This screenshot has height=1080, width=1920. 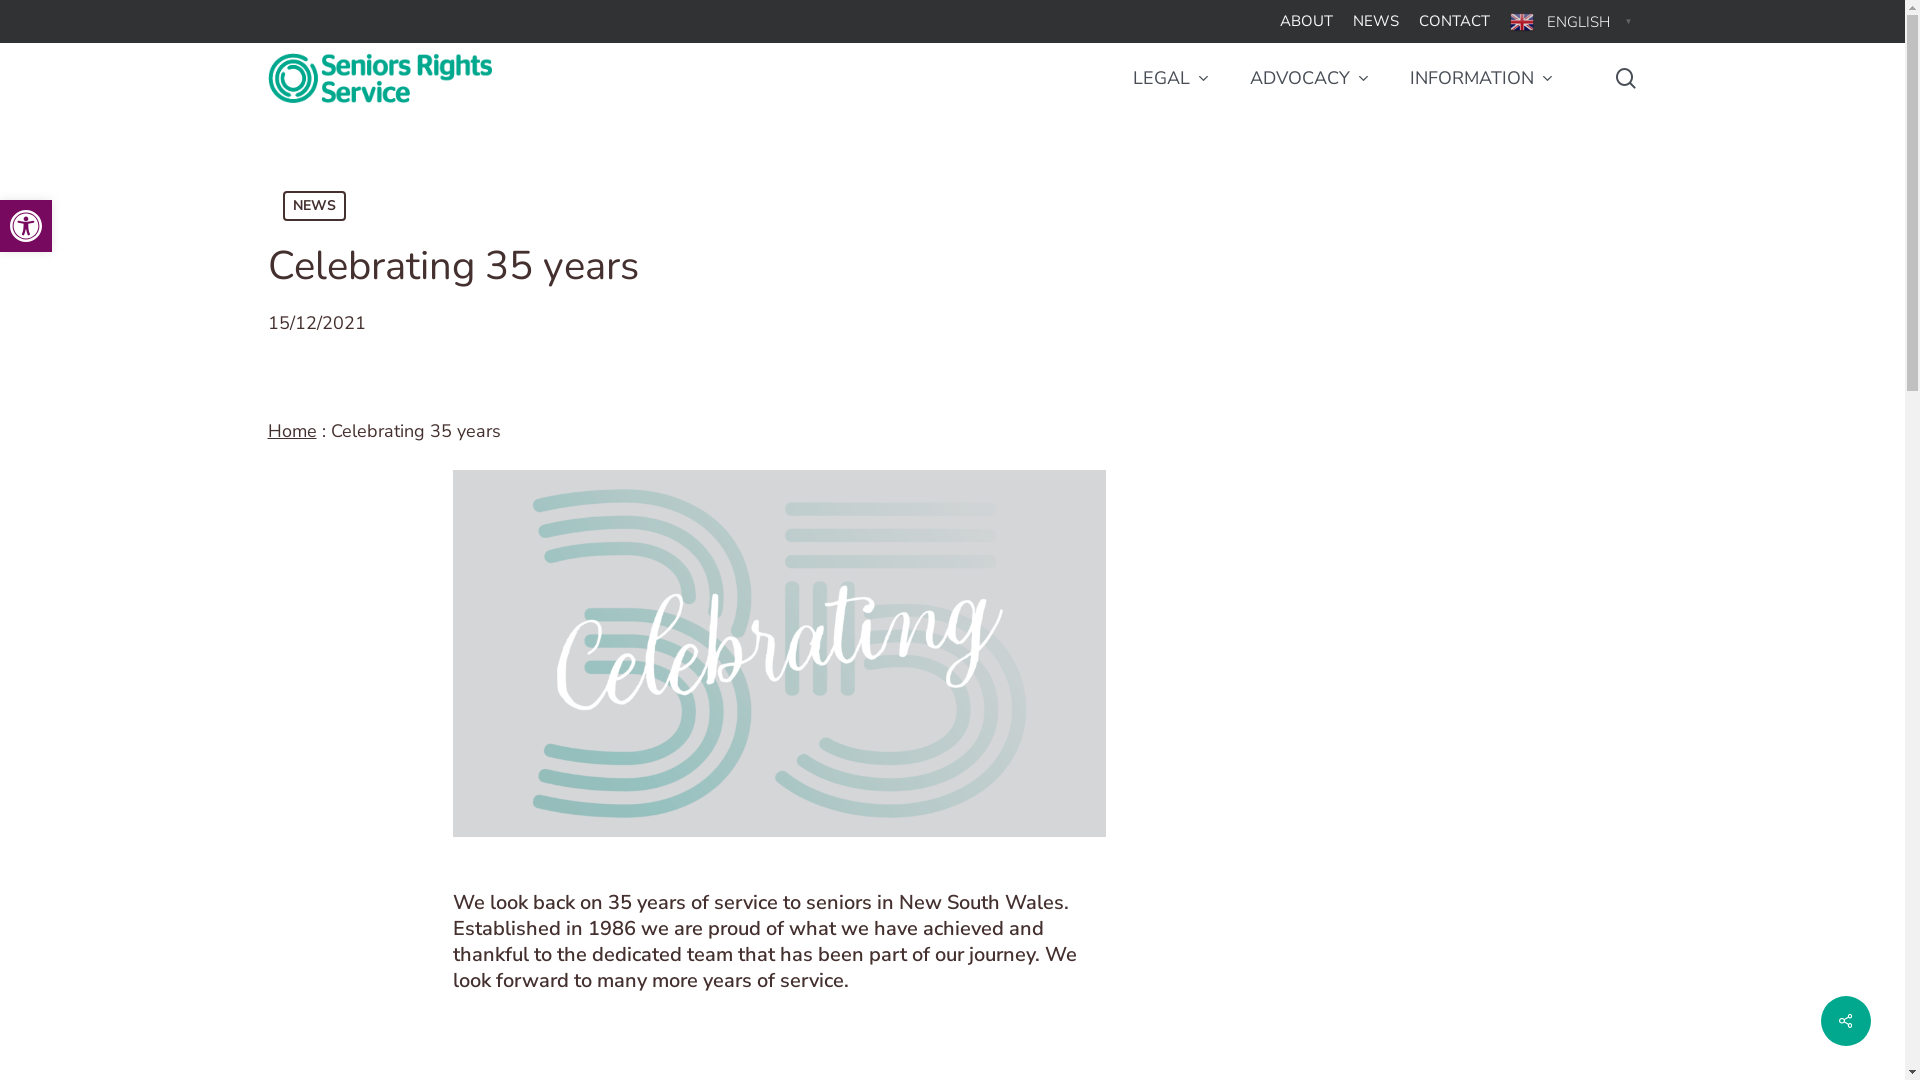 What do you see at coordinates (1170, 78) in the screenshot?
I see `LEGAL` at bounding box center [1170, 78].